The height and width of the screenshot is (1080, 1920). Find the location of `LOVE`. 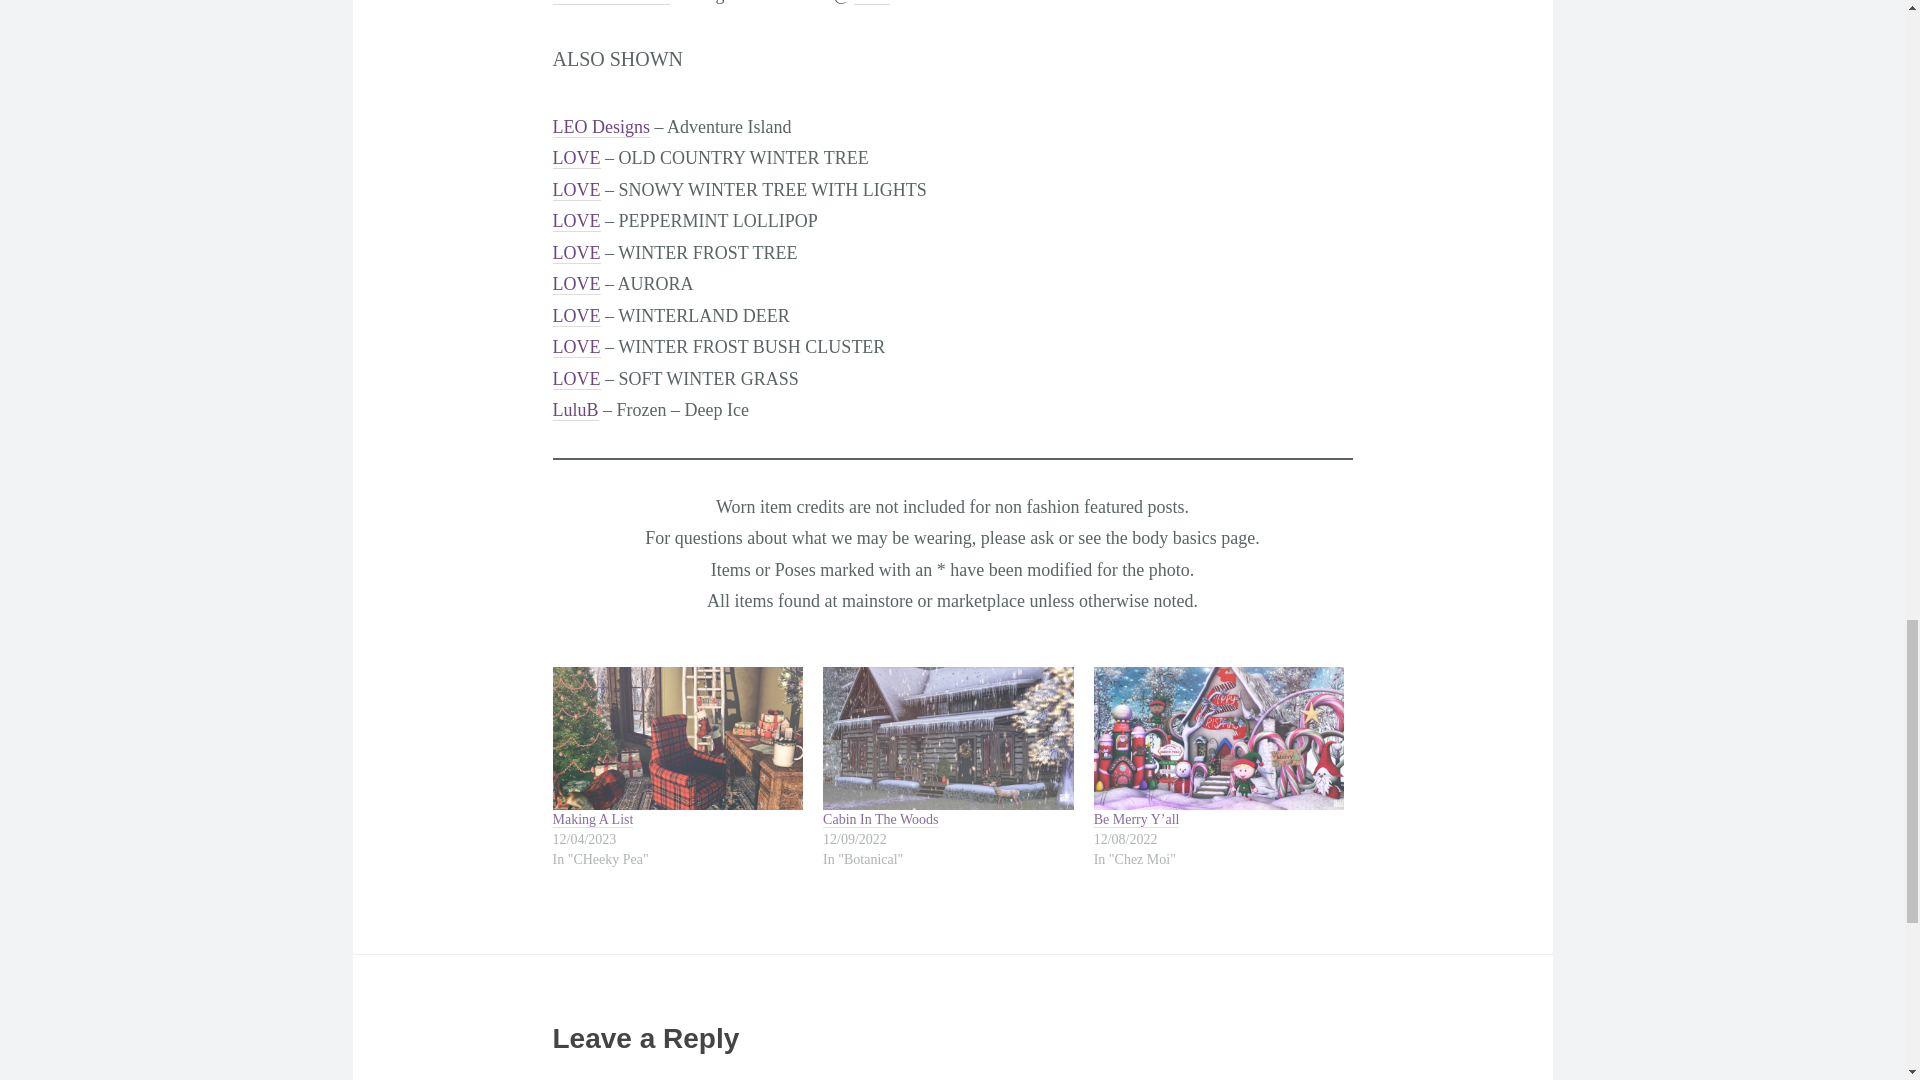

LOVE is located at coordinates (576, 316).